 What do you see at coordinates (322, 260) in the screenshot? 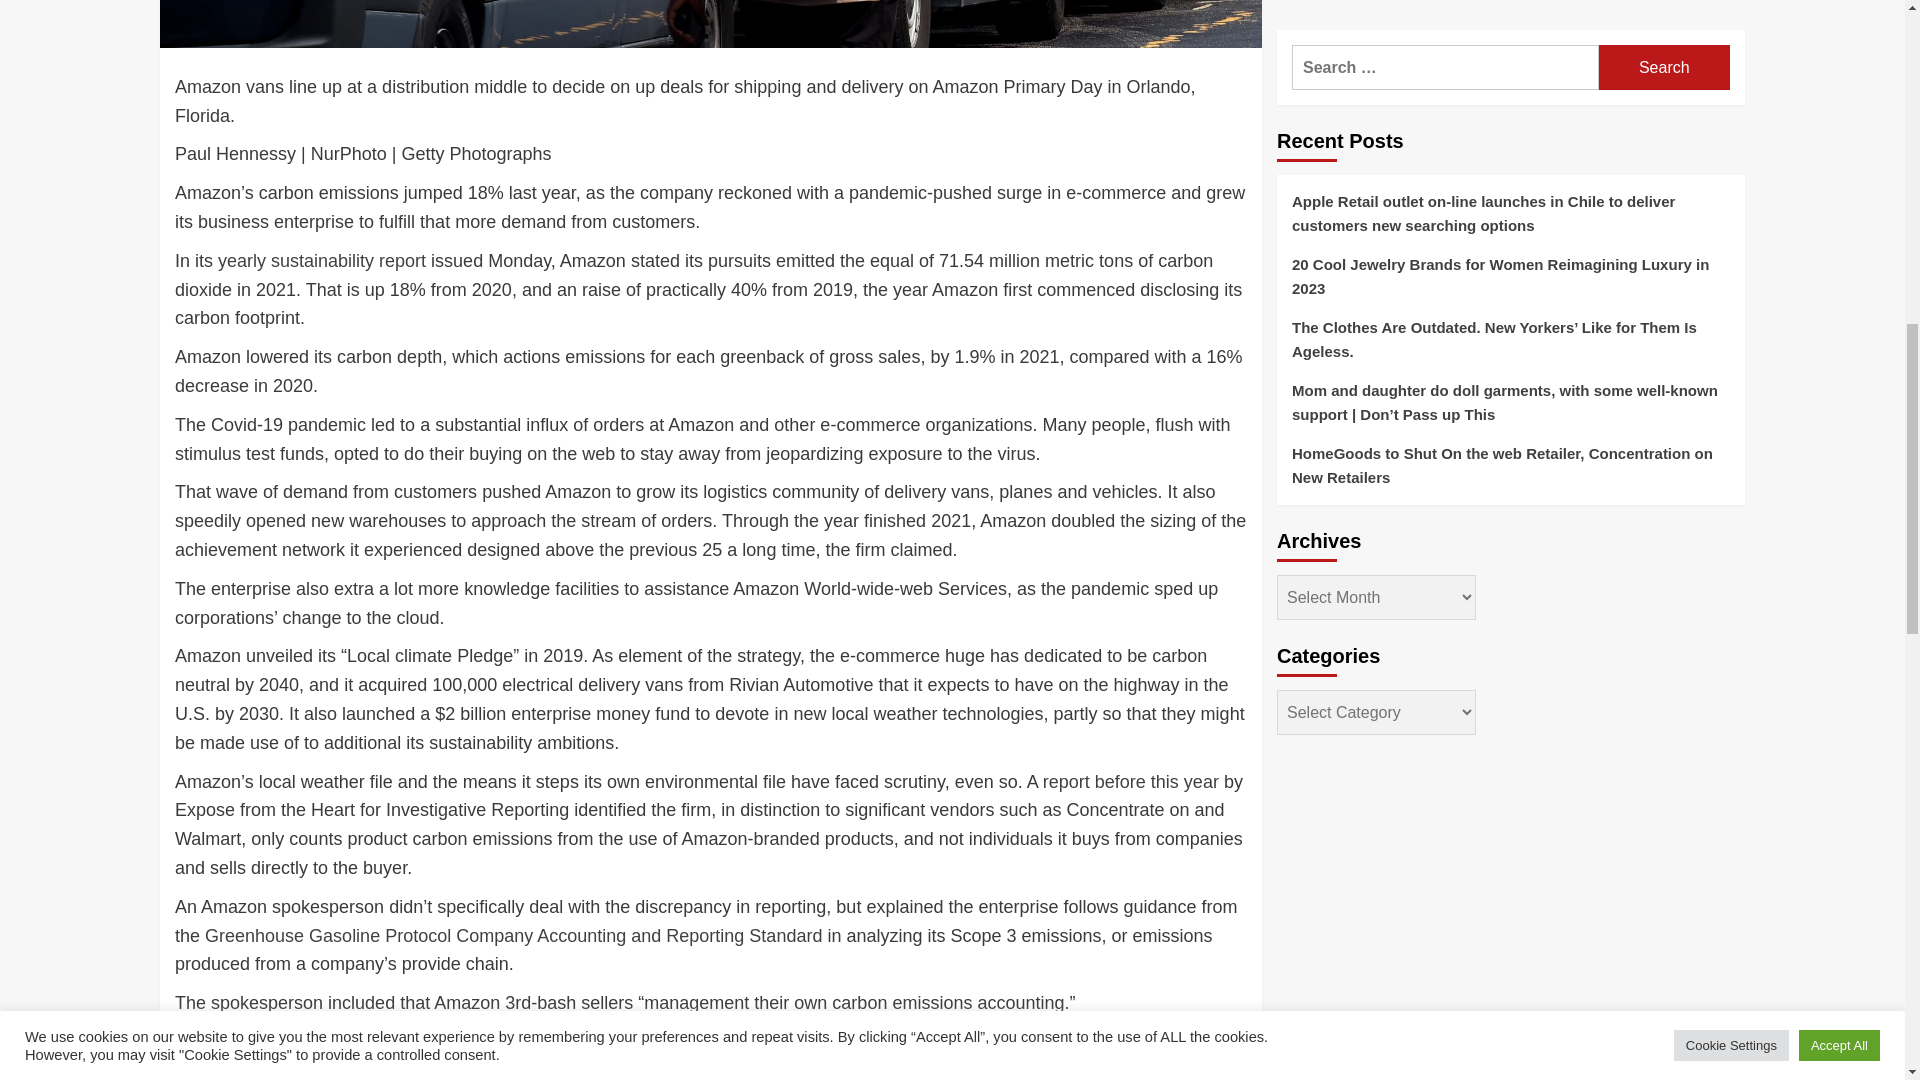
I see `yearly sustainability report` at bounding box center [322, 260].